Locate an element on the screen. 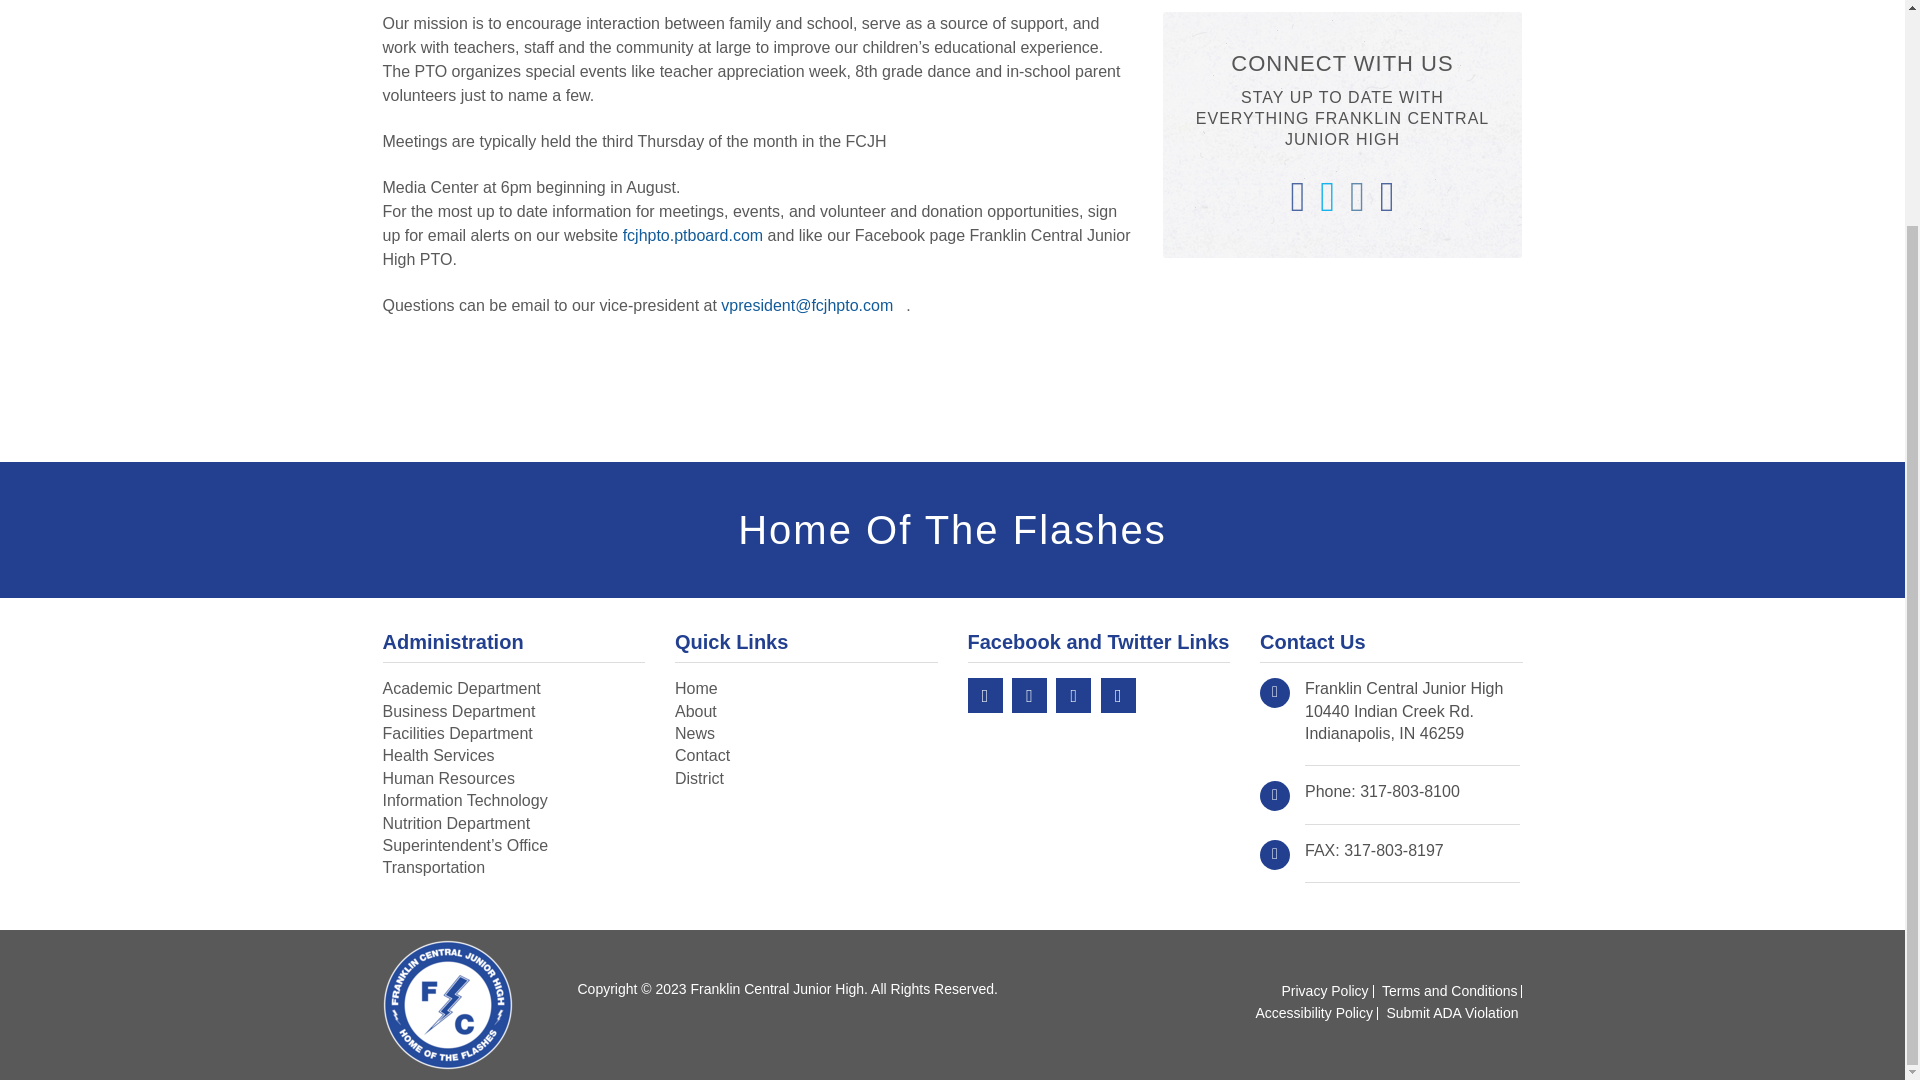  fcjhpto.ptboard.com is located at coordinates (693, 235).